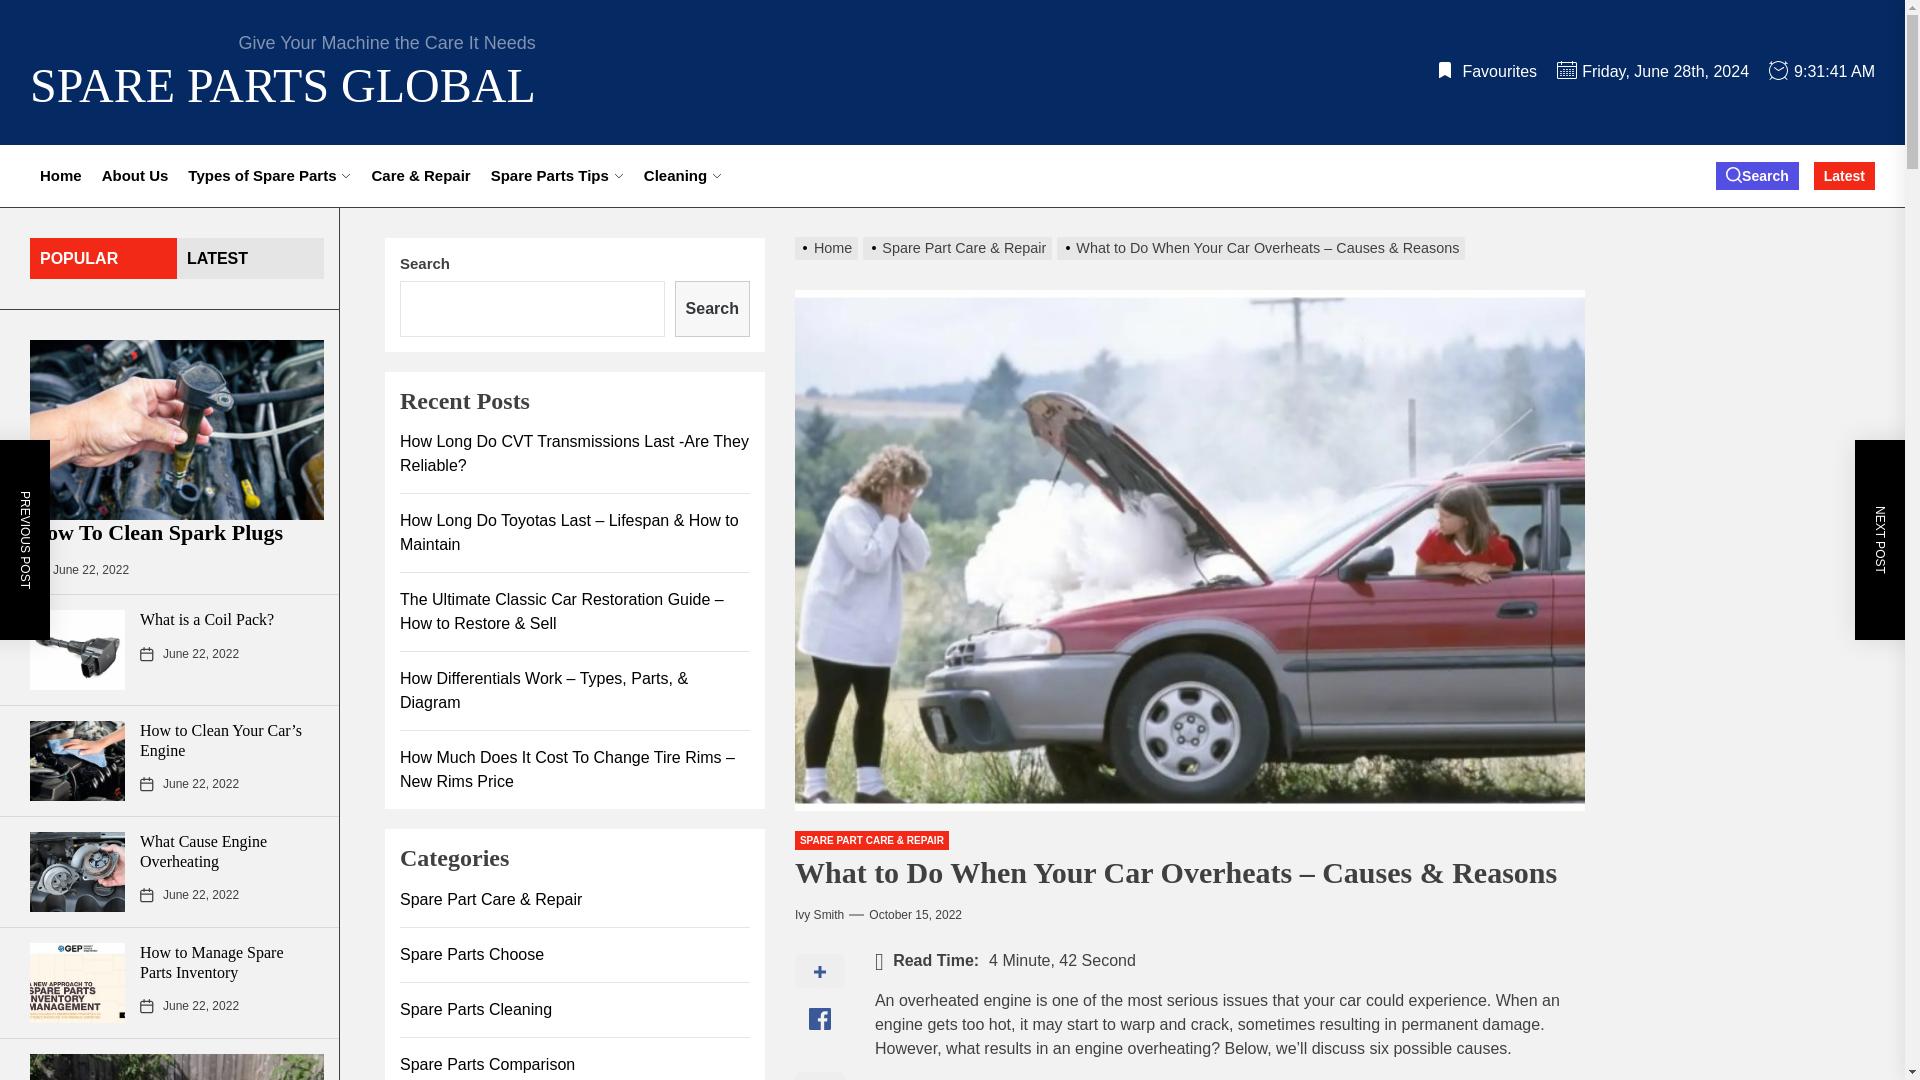 This screenshot has width=1920, height=1080. What do you see at coordinates (1758, 176) in the screenshot?
I see `Search` at bounding box center [1758, 176].